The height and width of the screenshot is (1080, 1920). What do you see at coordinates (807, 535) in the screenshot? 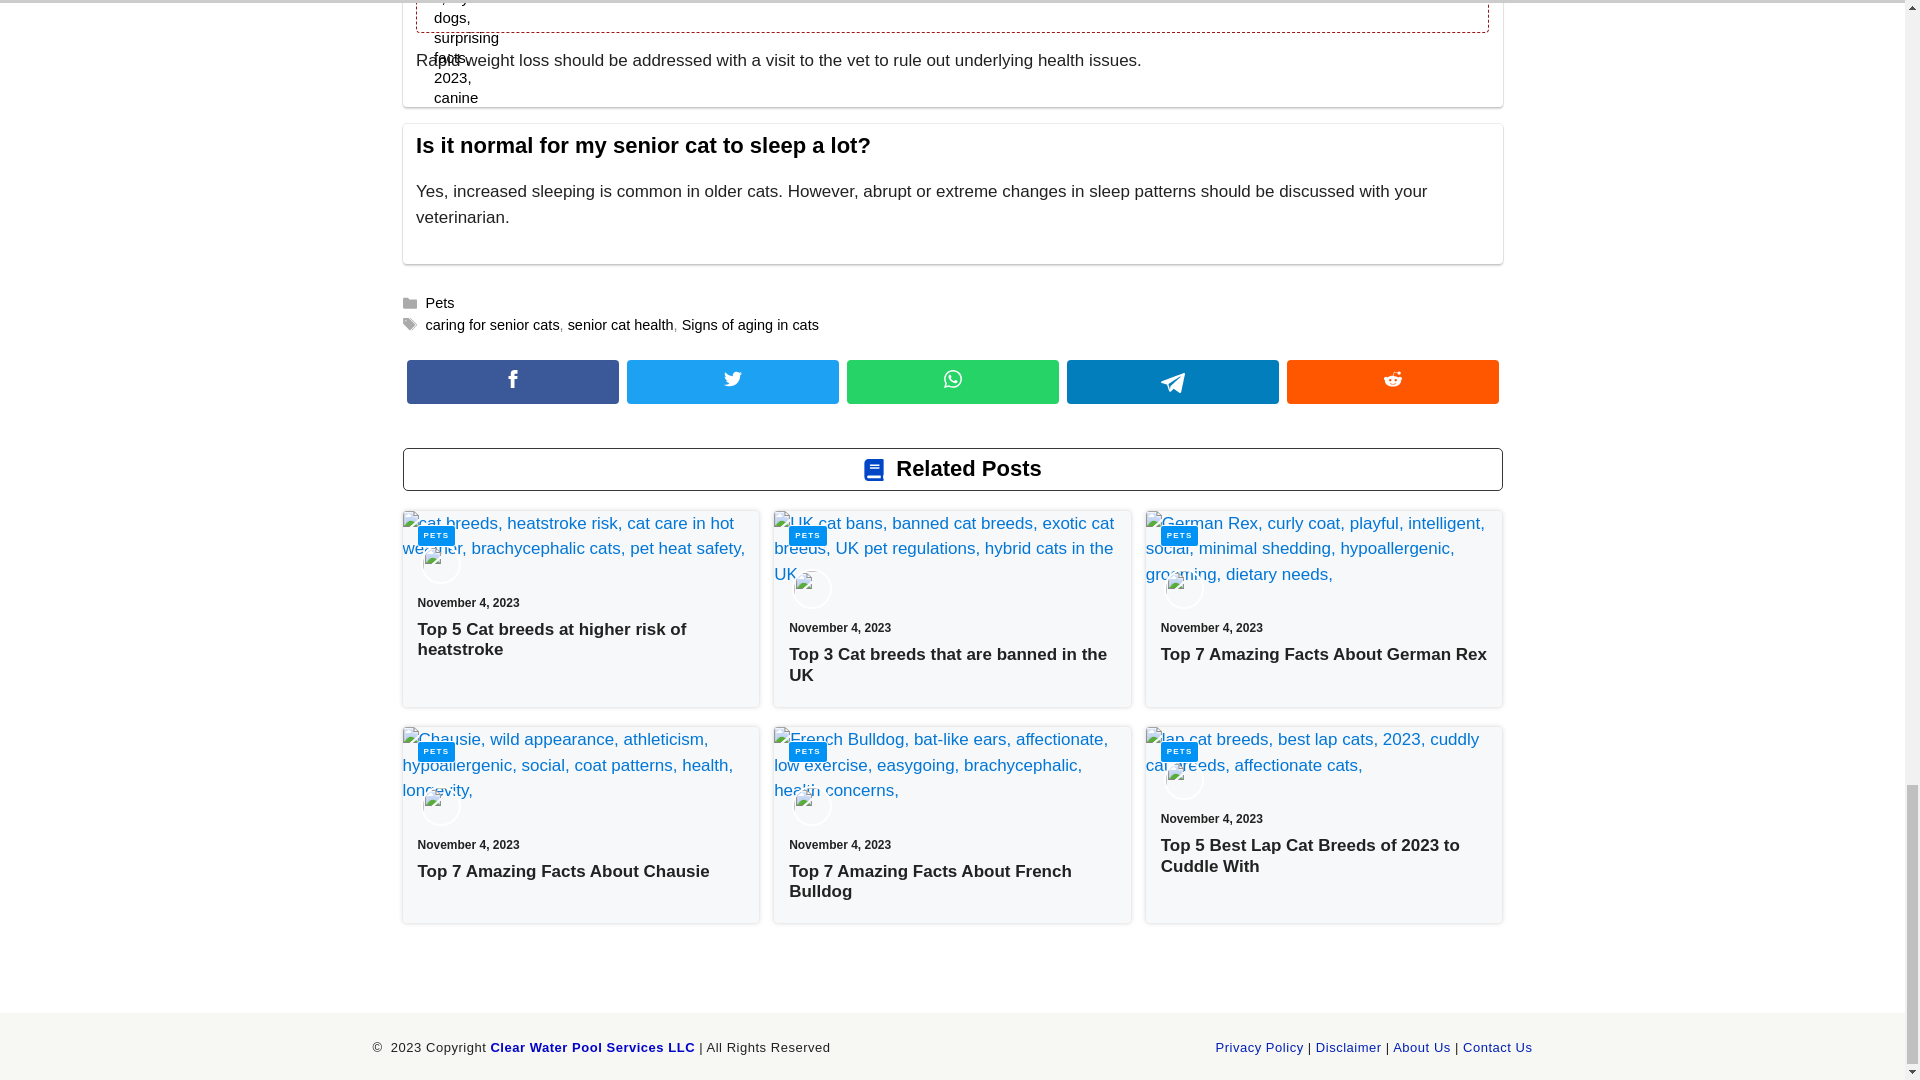
I see `PETS` at bounding box center [807, 535].